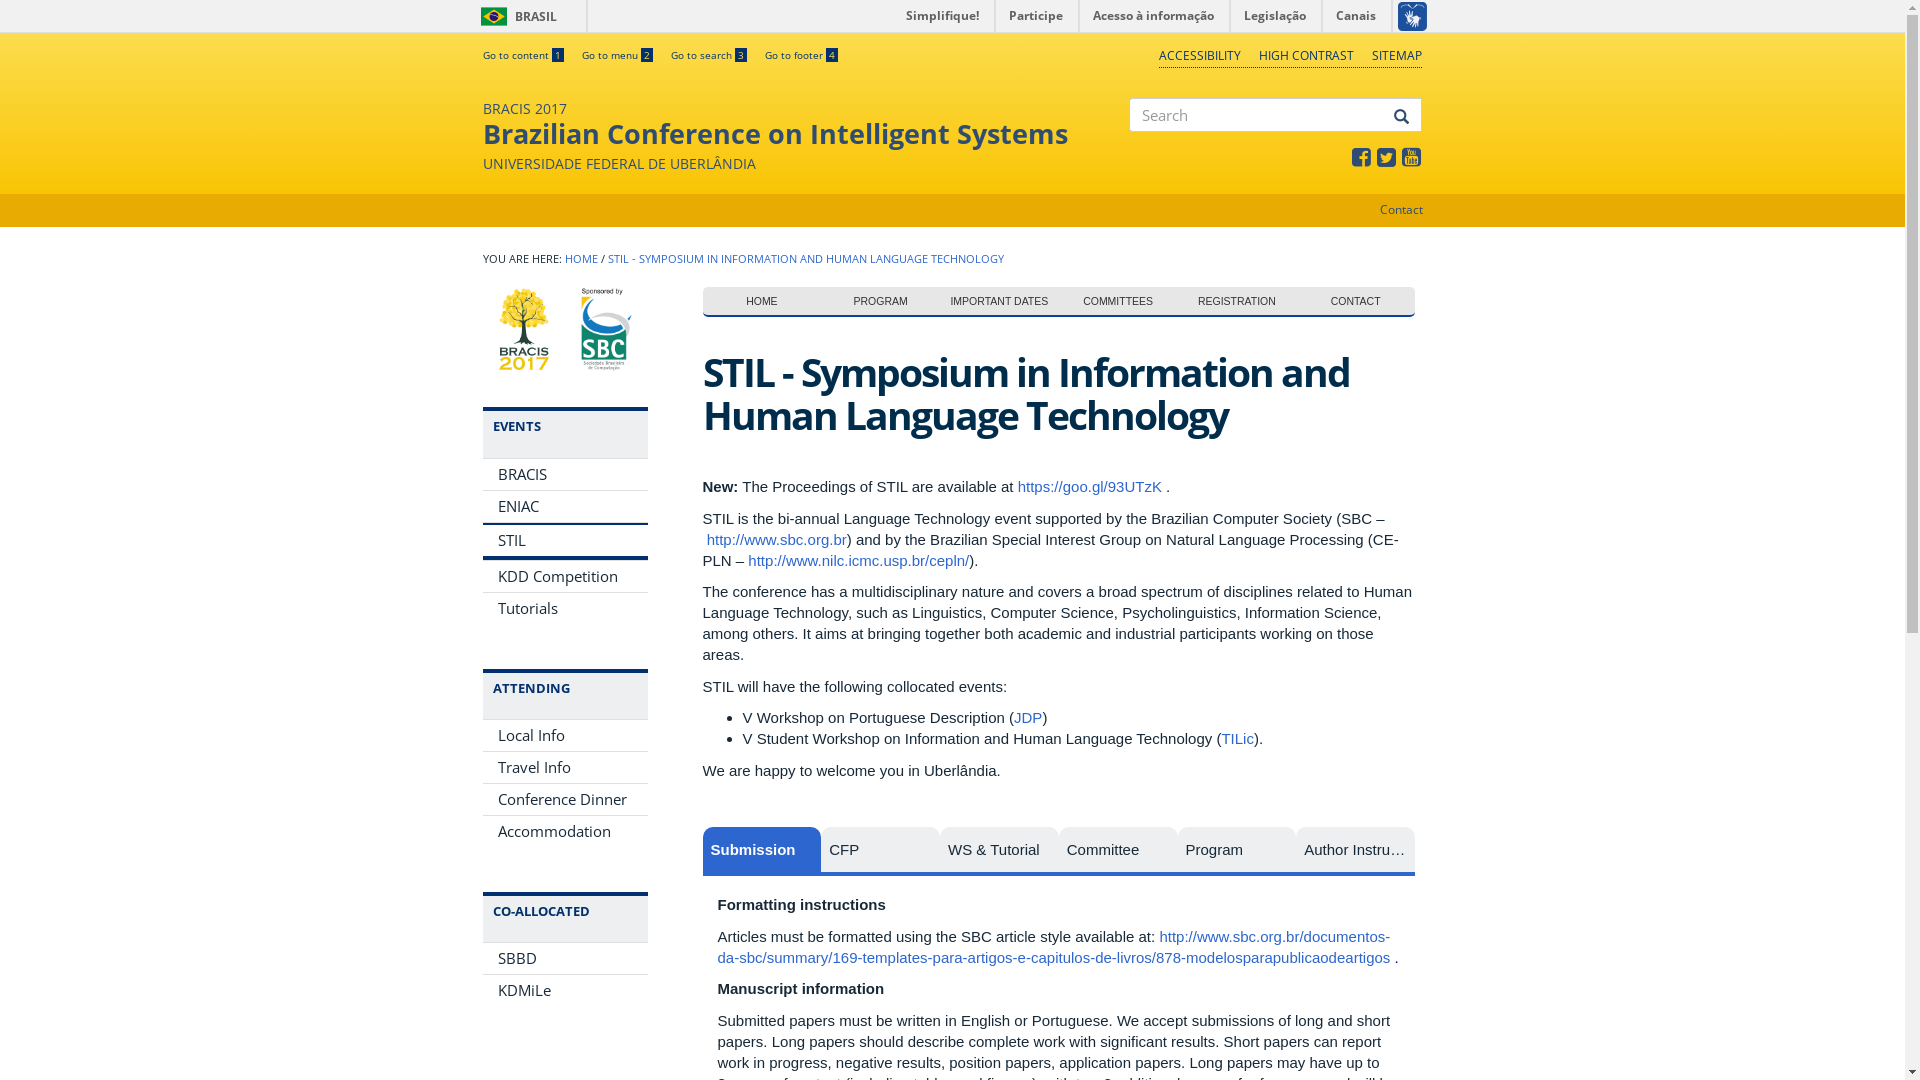 Image resolution: width=1920 pixels, height=1080 pixels. What do you see at coordinates (1238, 738) in the screenshot?
I see `TILic` at bounding box center [1238, 738].